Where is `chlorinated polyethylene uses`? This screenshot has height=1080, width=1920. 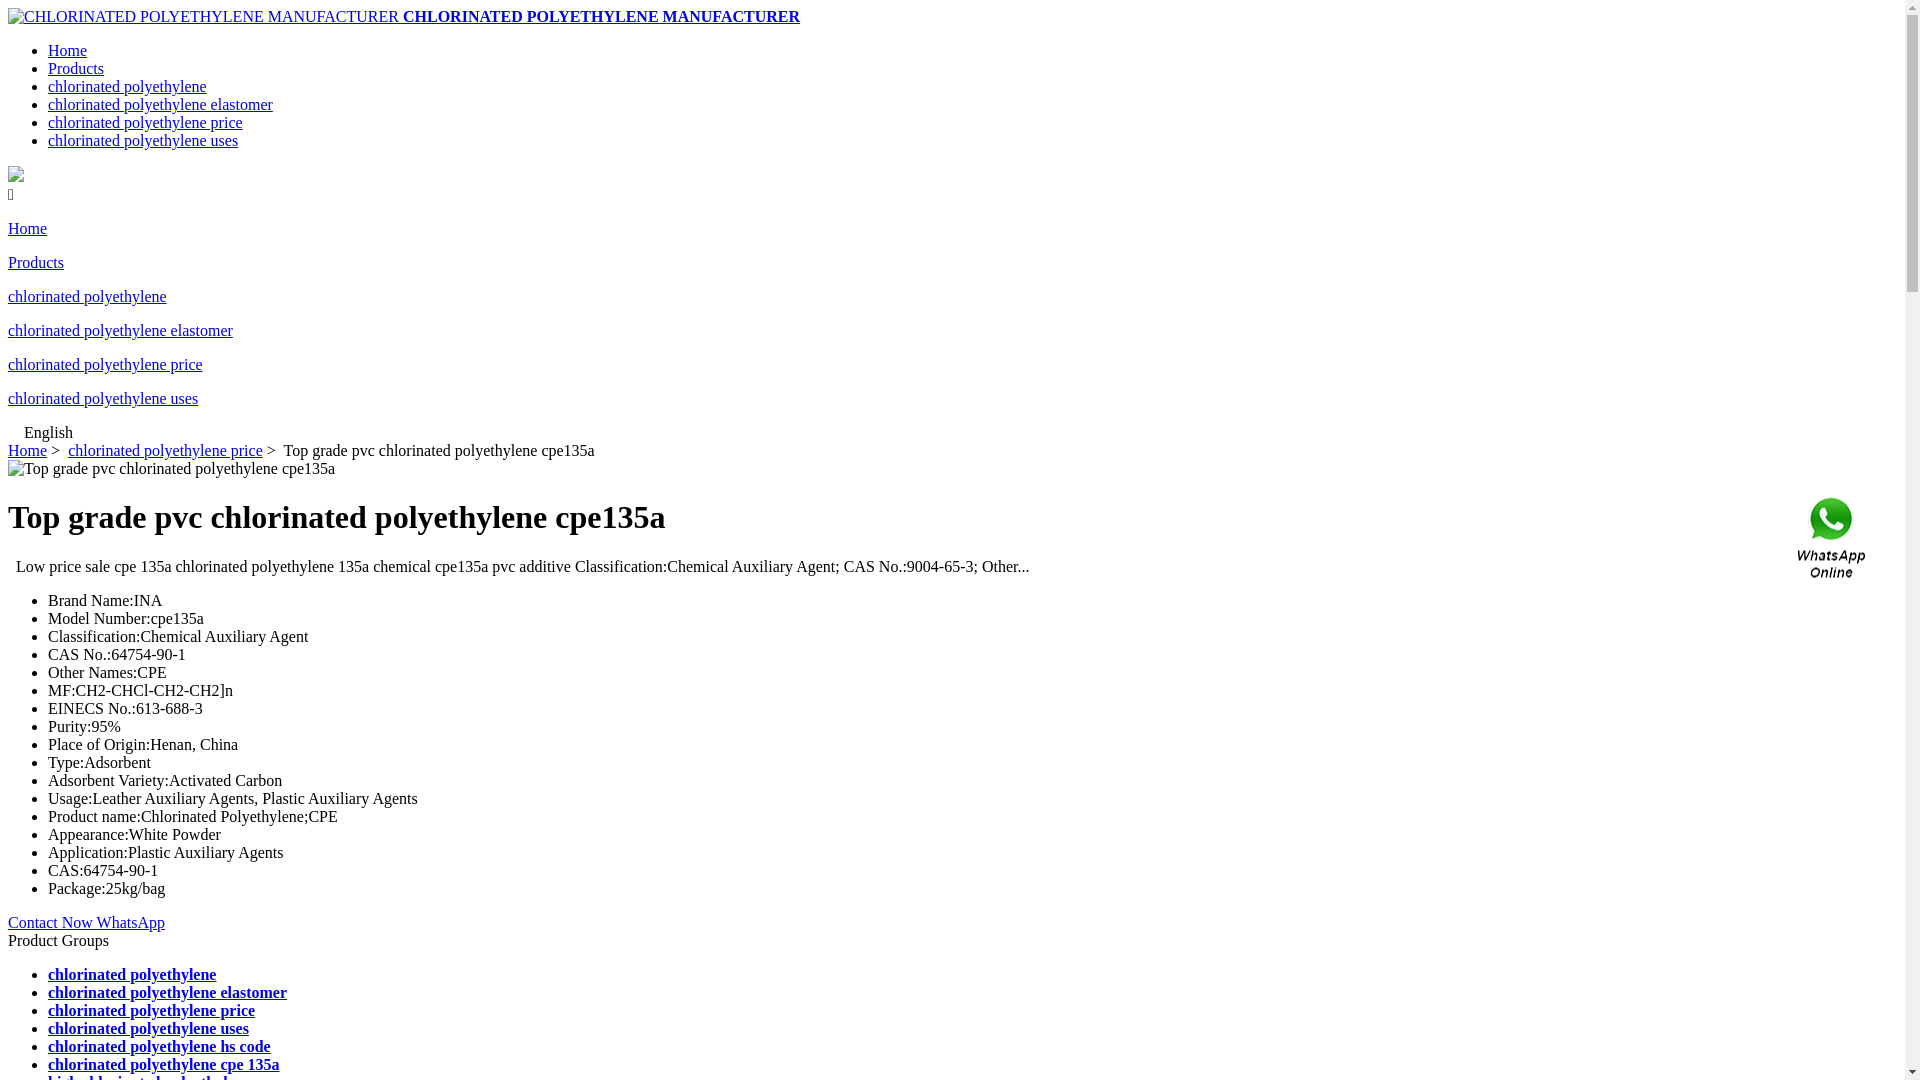 chlorinated polyethylene uses is located at coordinates (143, 140).